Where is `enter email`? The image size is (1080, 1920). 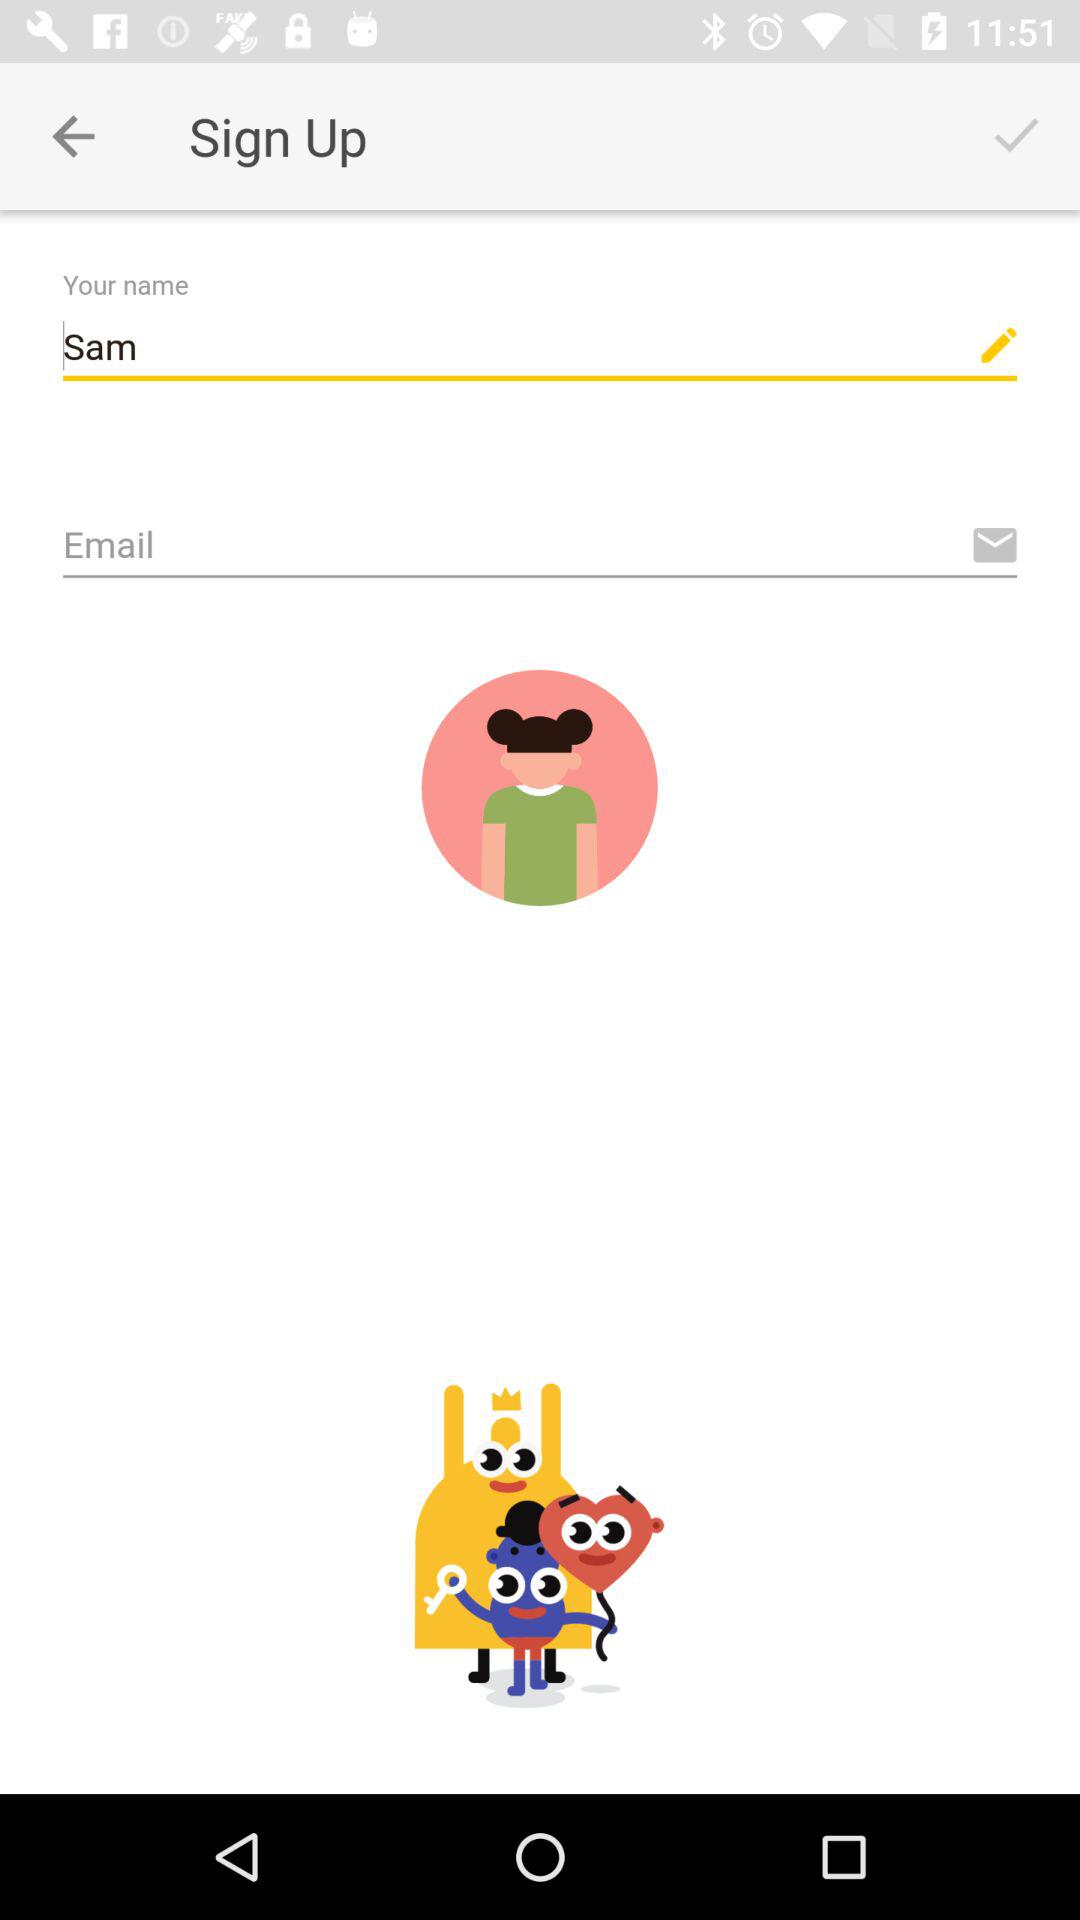
enter email is located at coordinates (540, 546).